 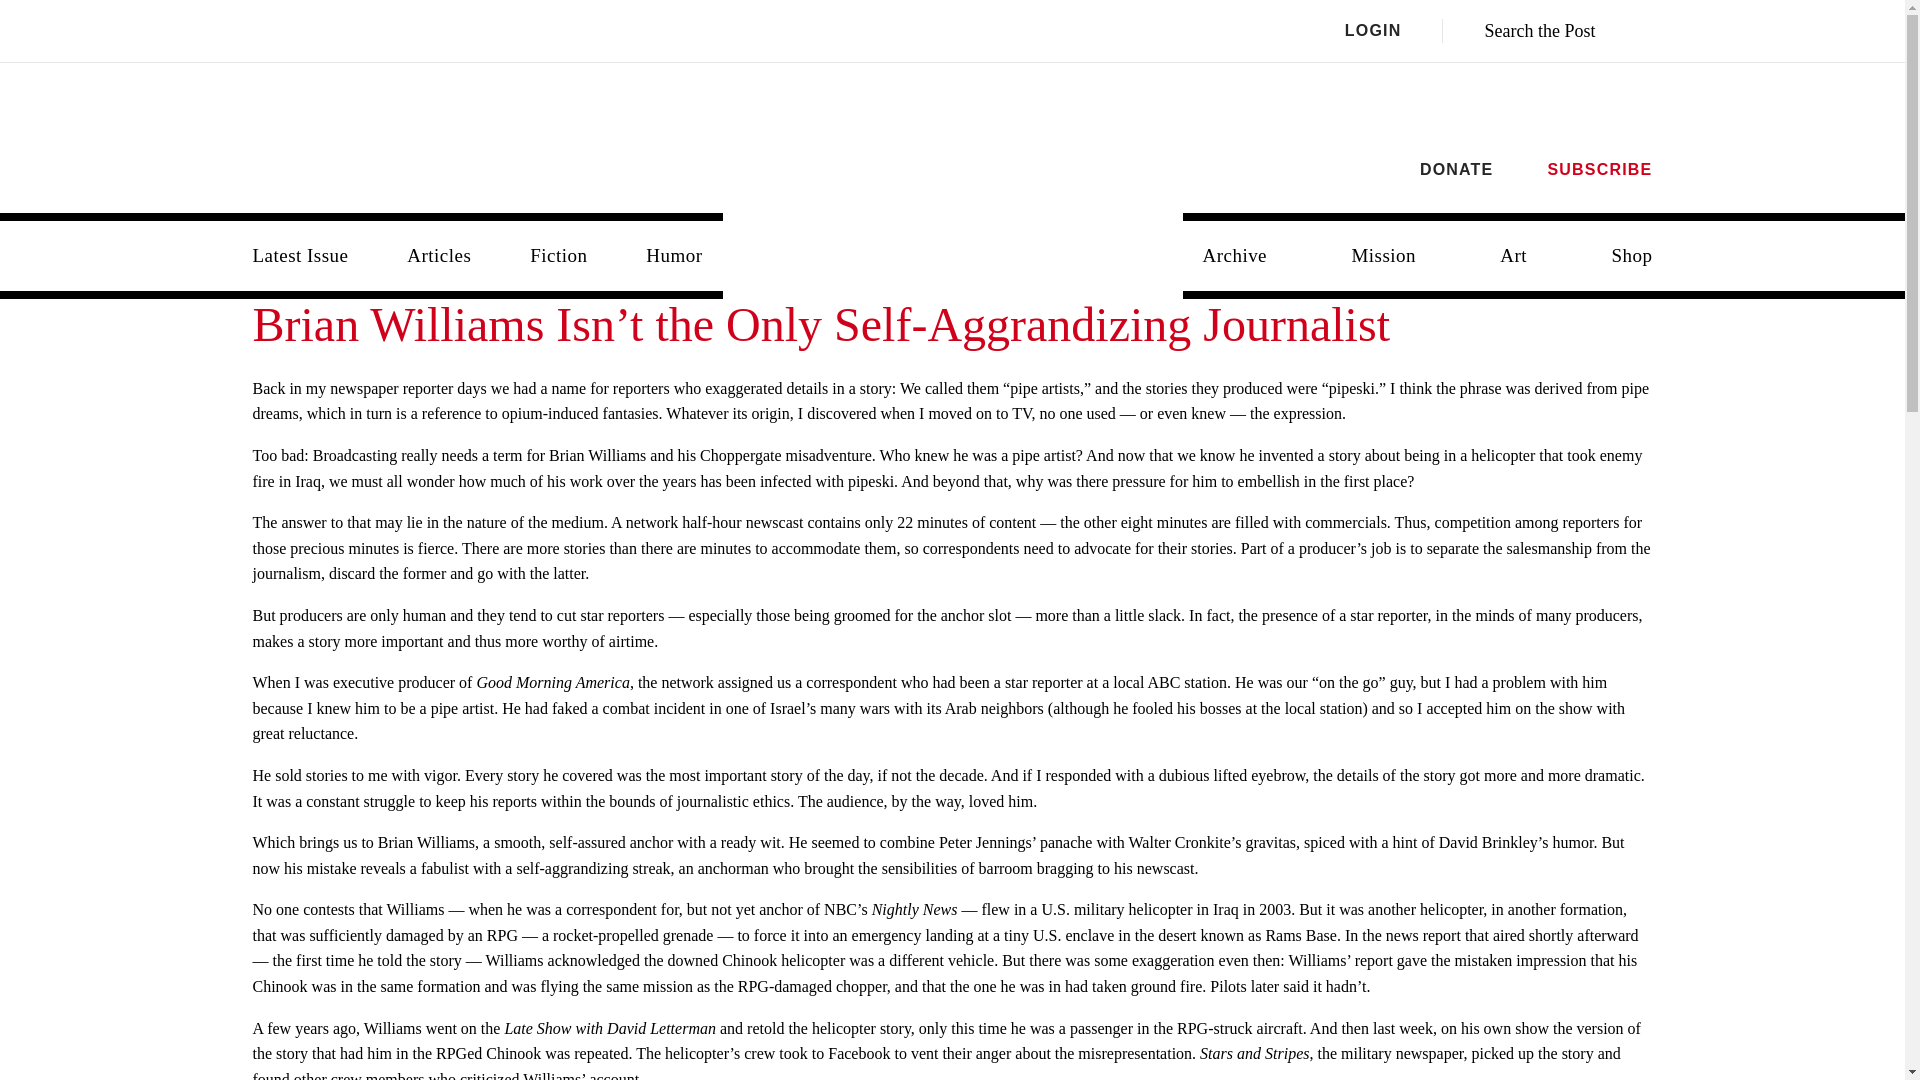 I want to click on Art, so click(x=1514, y=256).